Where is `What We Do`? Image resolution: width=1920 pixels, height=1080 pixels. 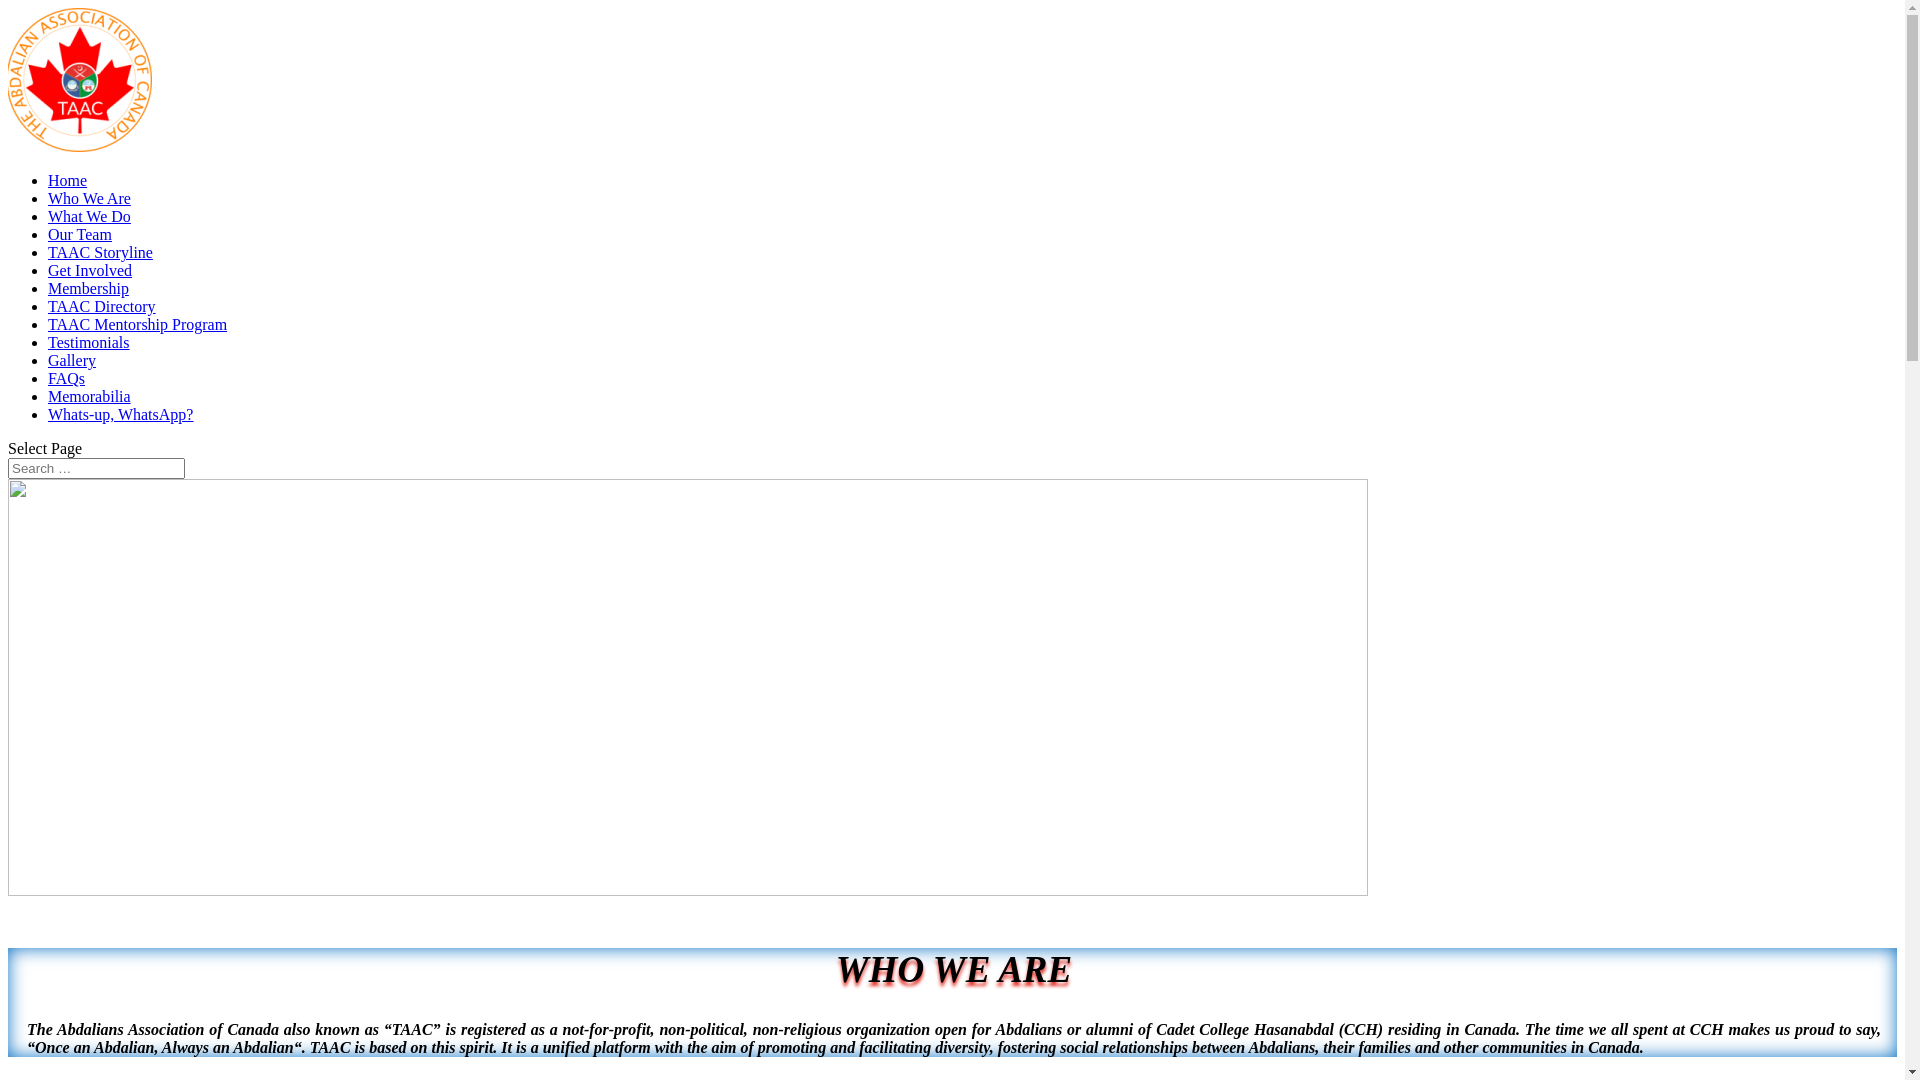
What We Do is located at coordinates (90, 216).